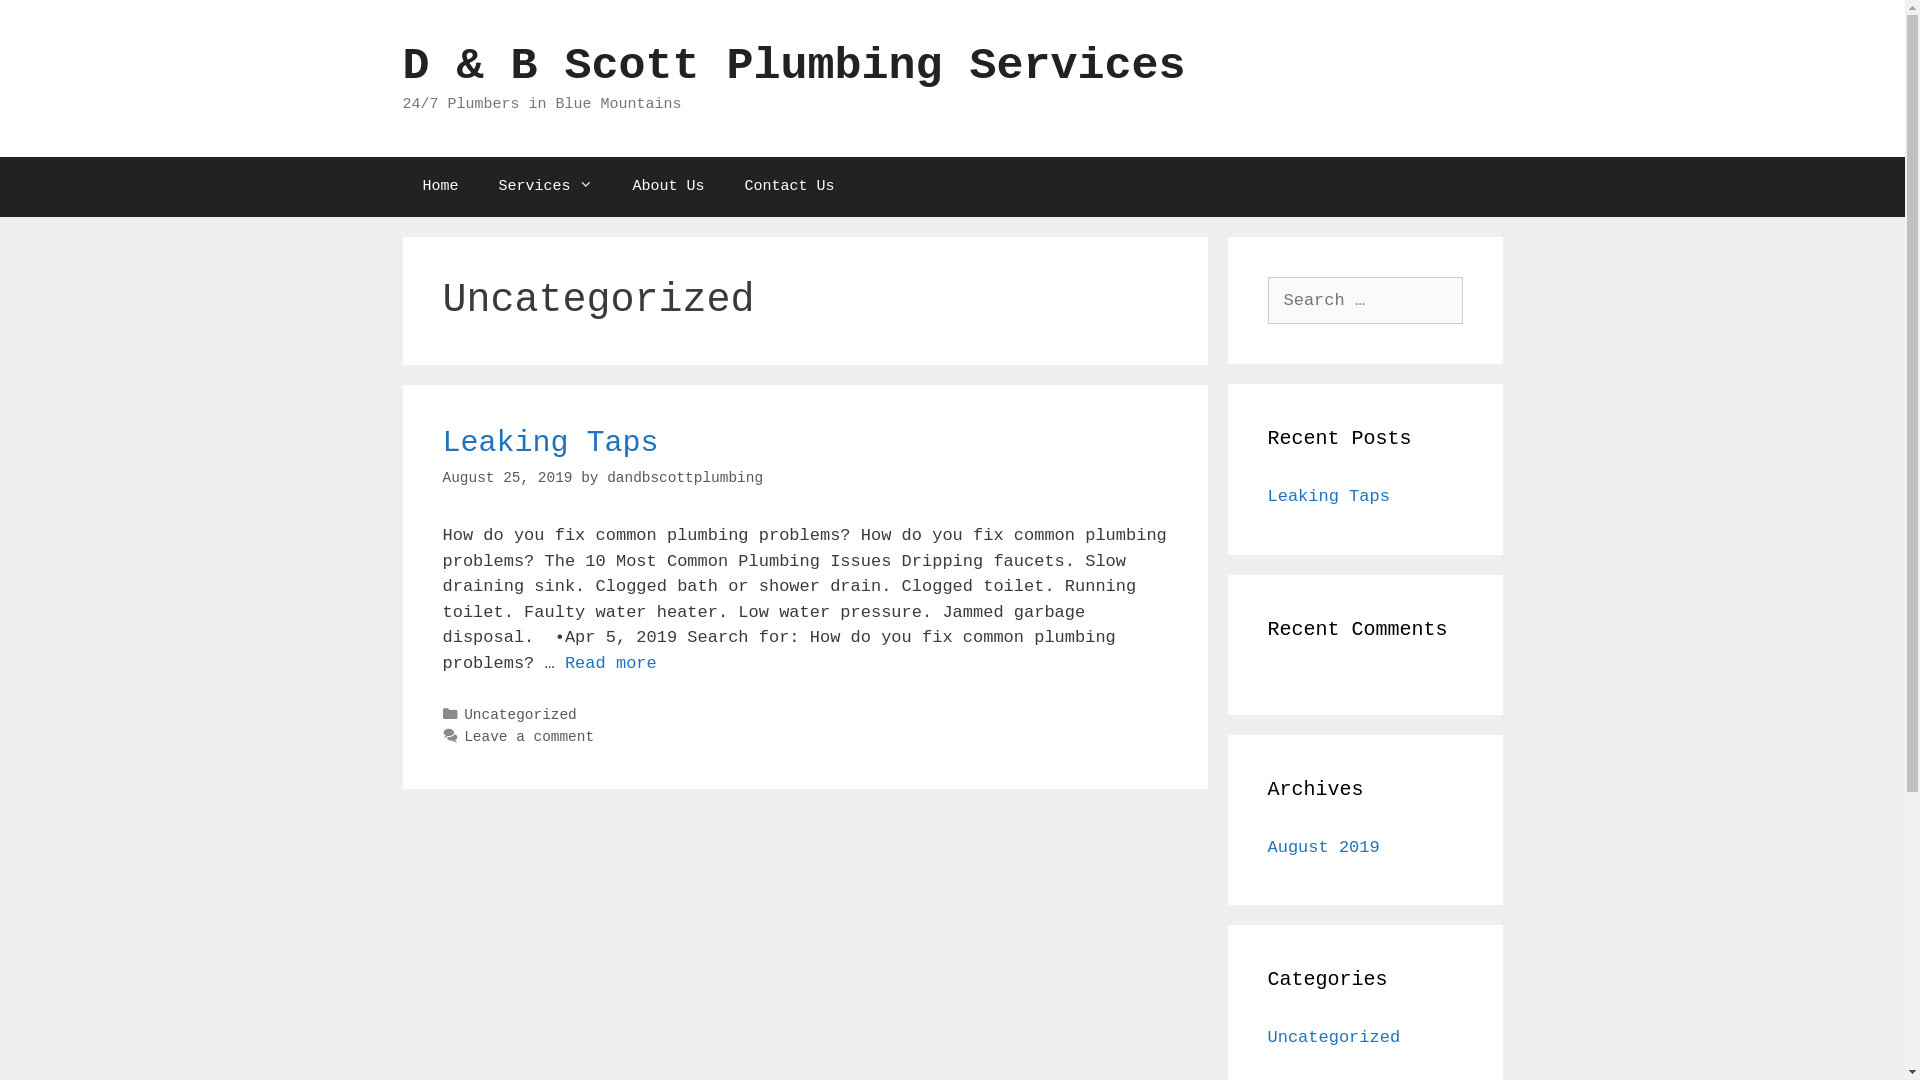 Image resolution: width=1920 pixels, height=1080 pixels. I want to click on Home, so click(440, 186).